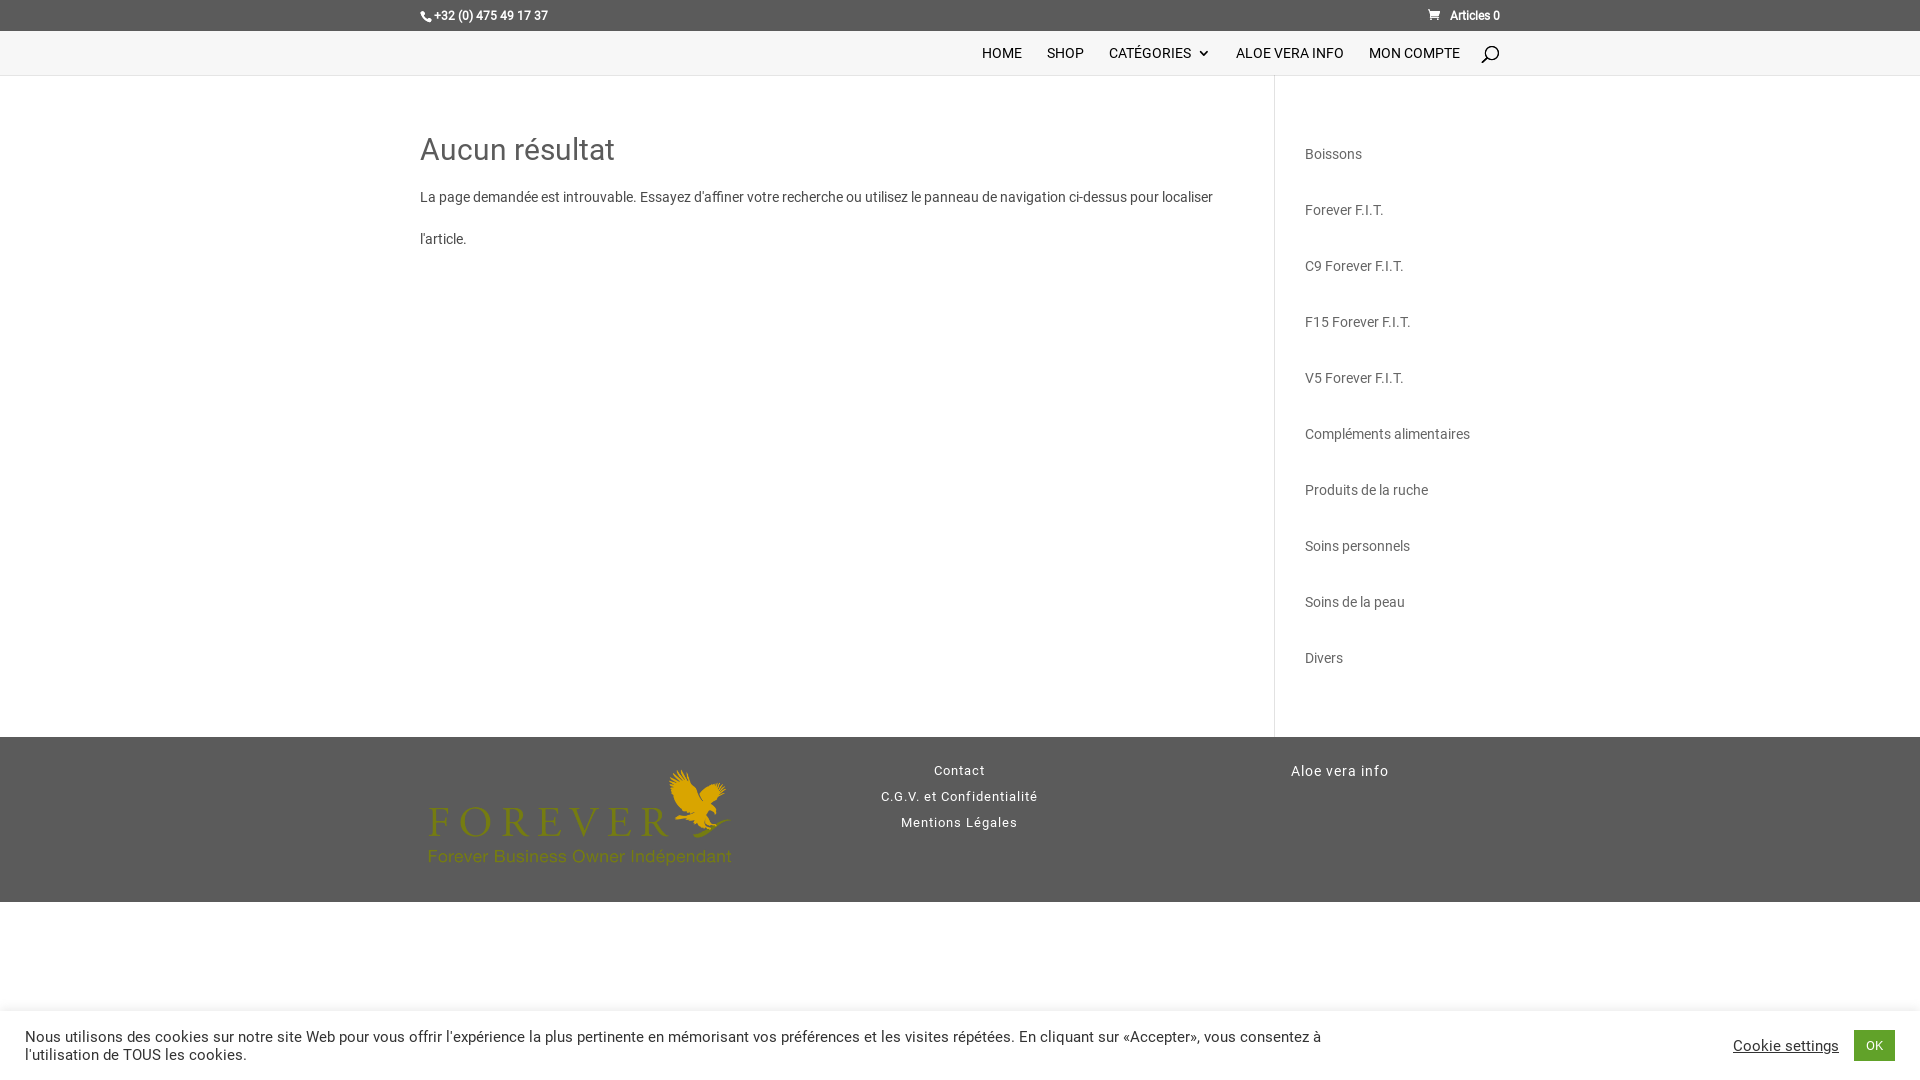 The height and width of the screenshot is (1080, 1920). I want to click on Aloe vera info, so click(1340, 771).